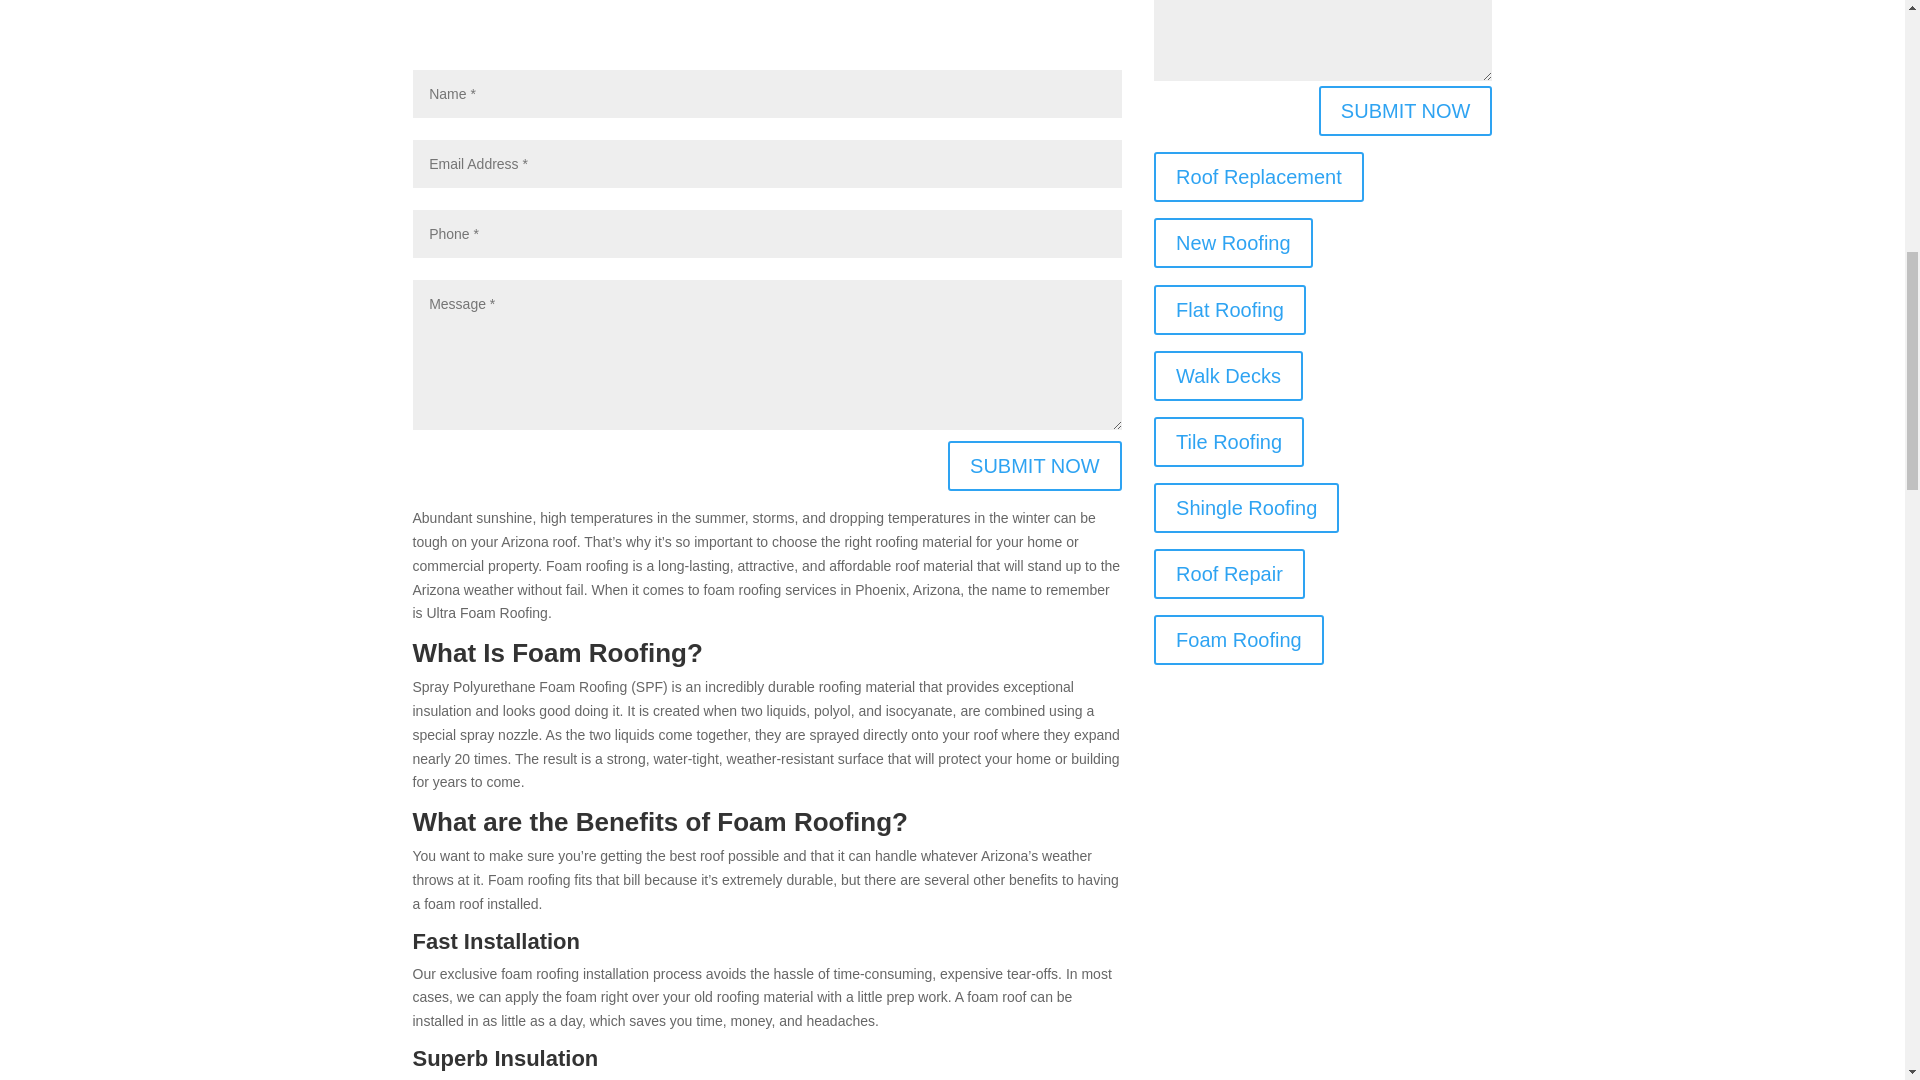  What do you see at coordinates (1229, 310) in the screenshot?
I see `Flat Roofing` at bounding box center [1229, 310].